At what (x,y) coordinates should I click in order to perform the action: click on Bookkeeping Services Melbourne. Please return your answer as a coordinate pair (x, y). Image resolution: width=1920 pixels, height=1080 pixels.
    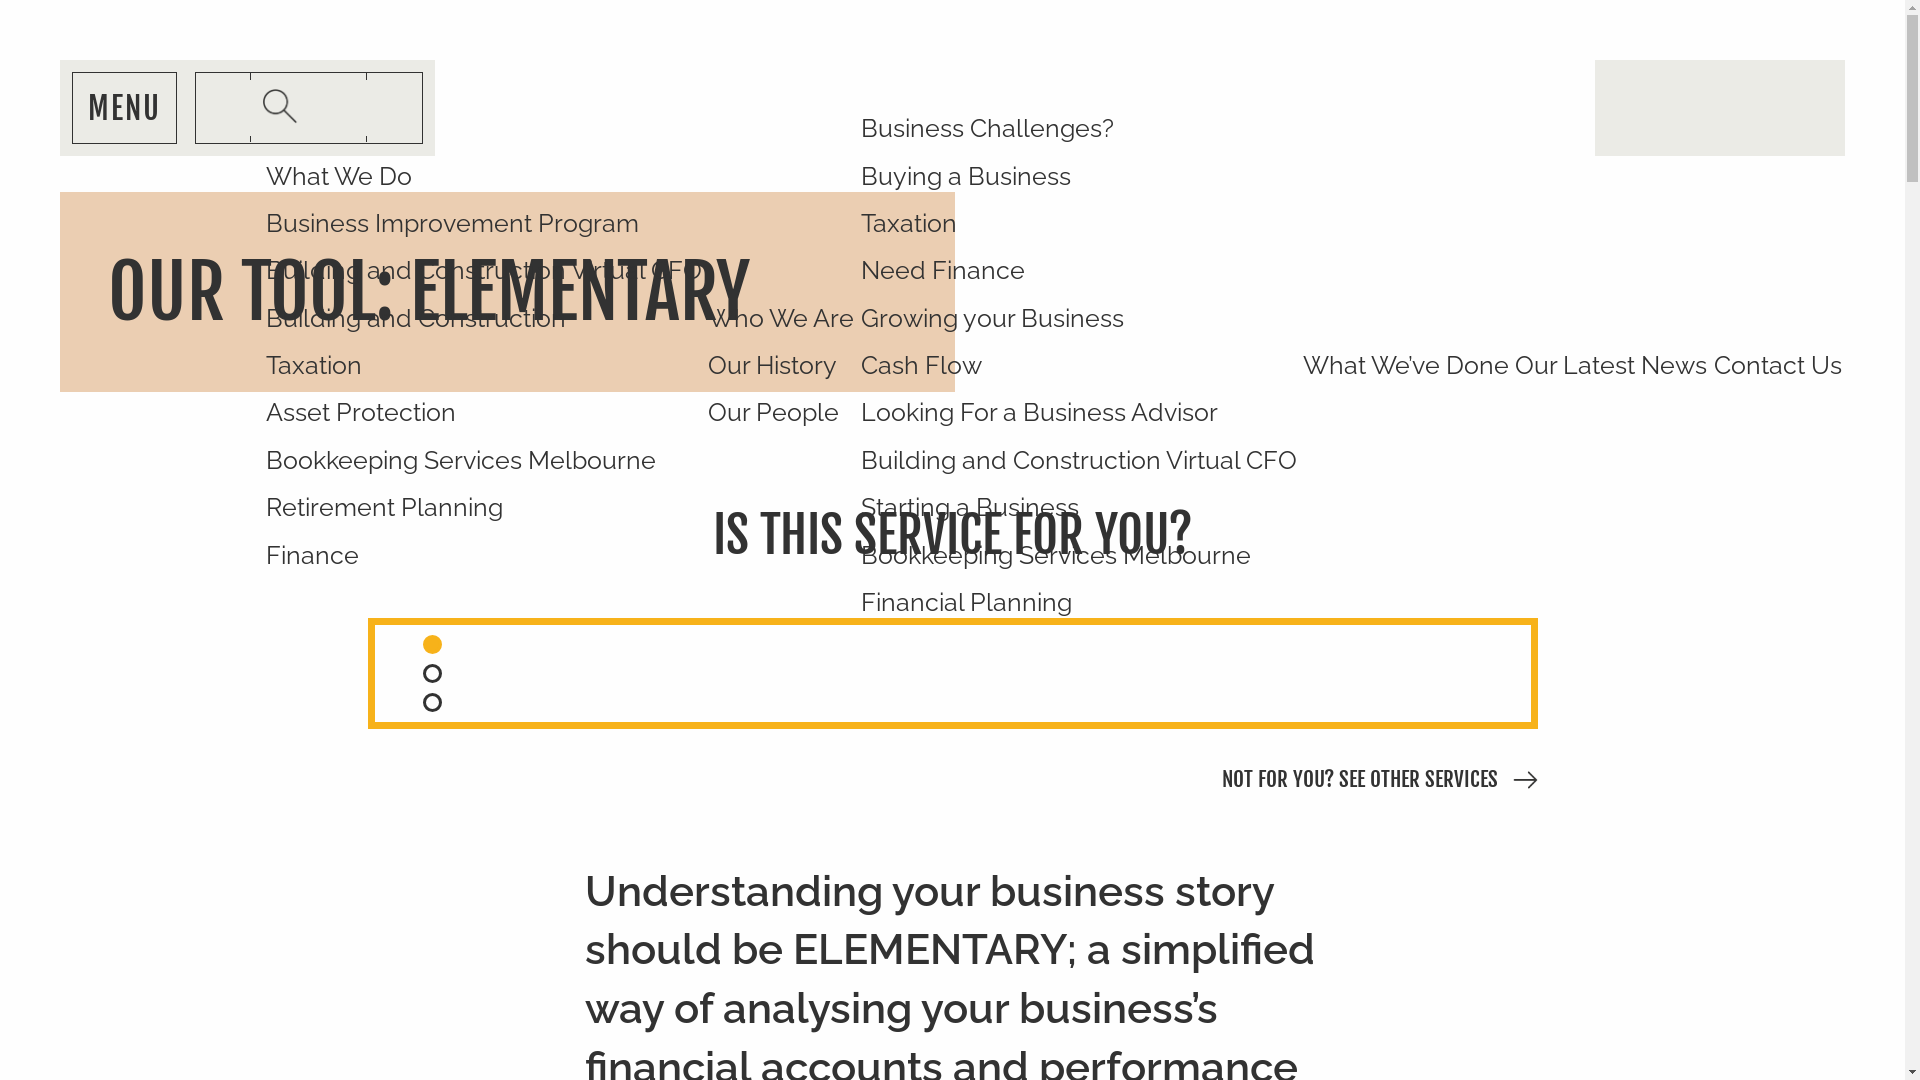
    Looking at the image, I should click on (484, 460).